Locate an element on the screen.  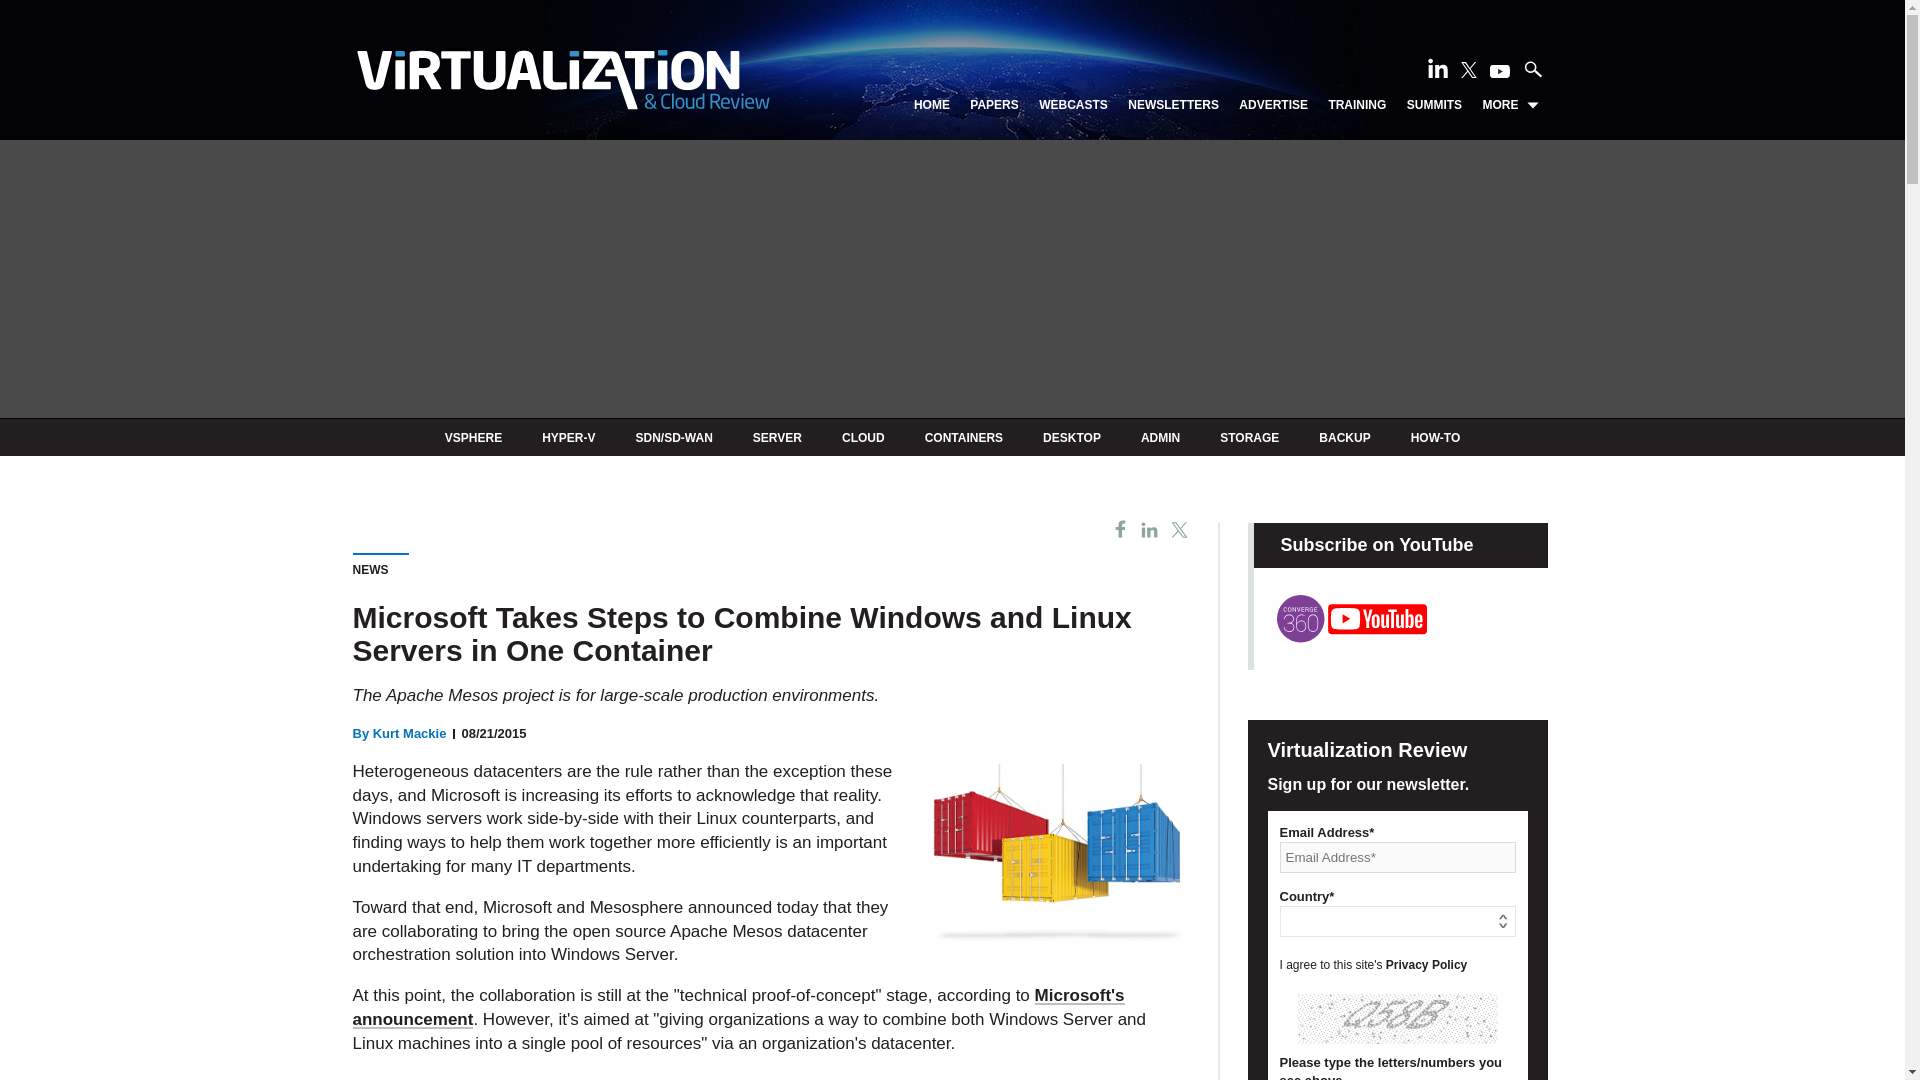
HOME is located at coordinates (932, 105).